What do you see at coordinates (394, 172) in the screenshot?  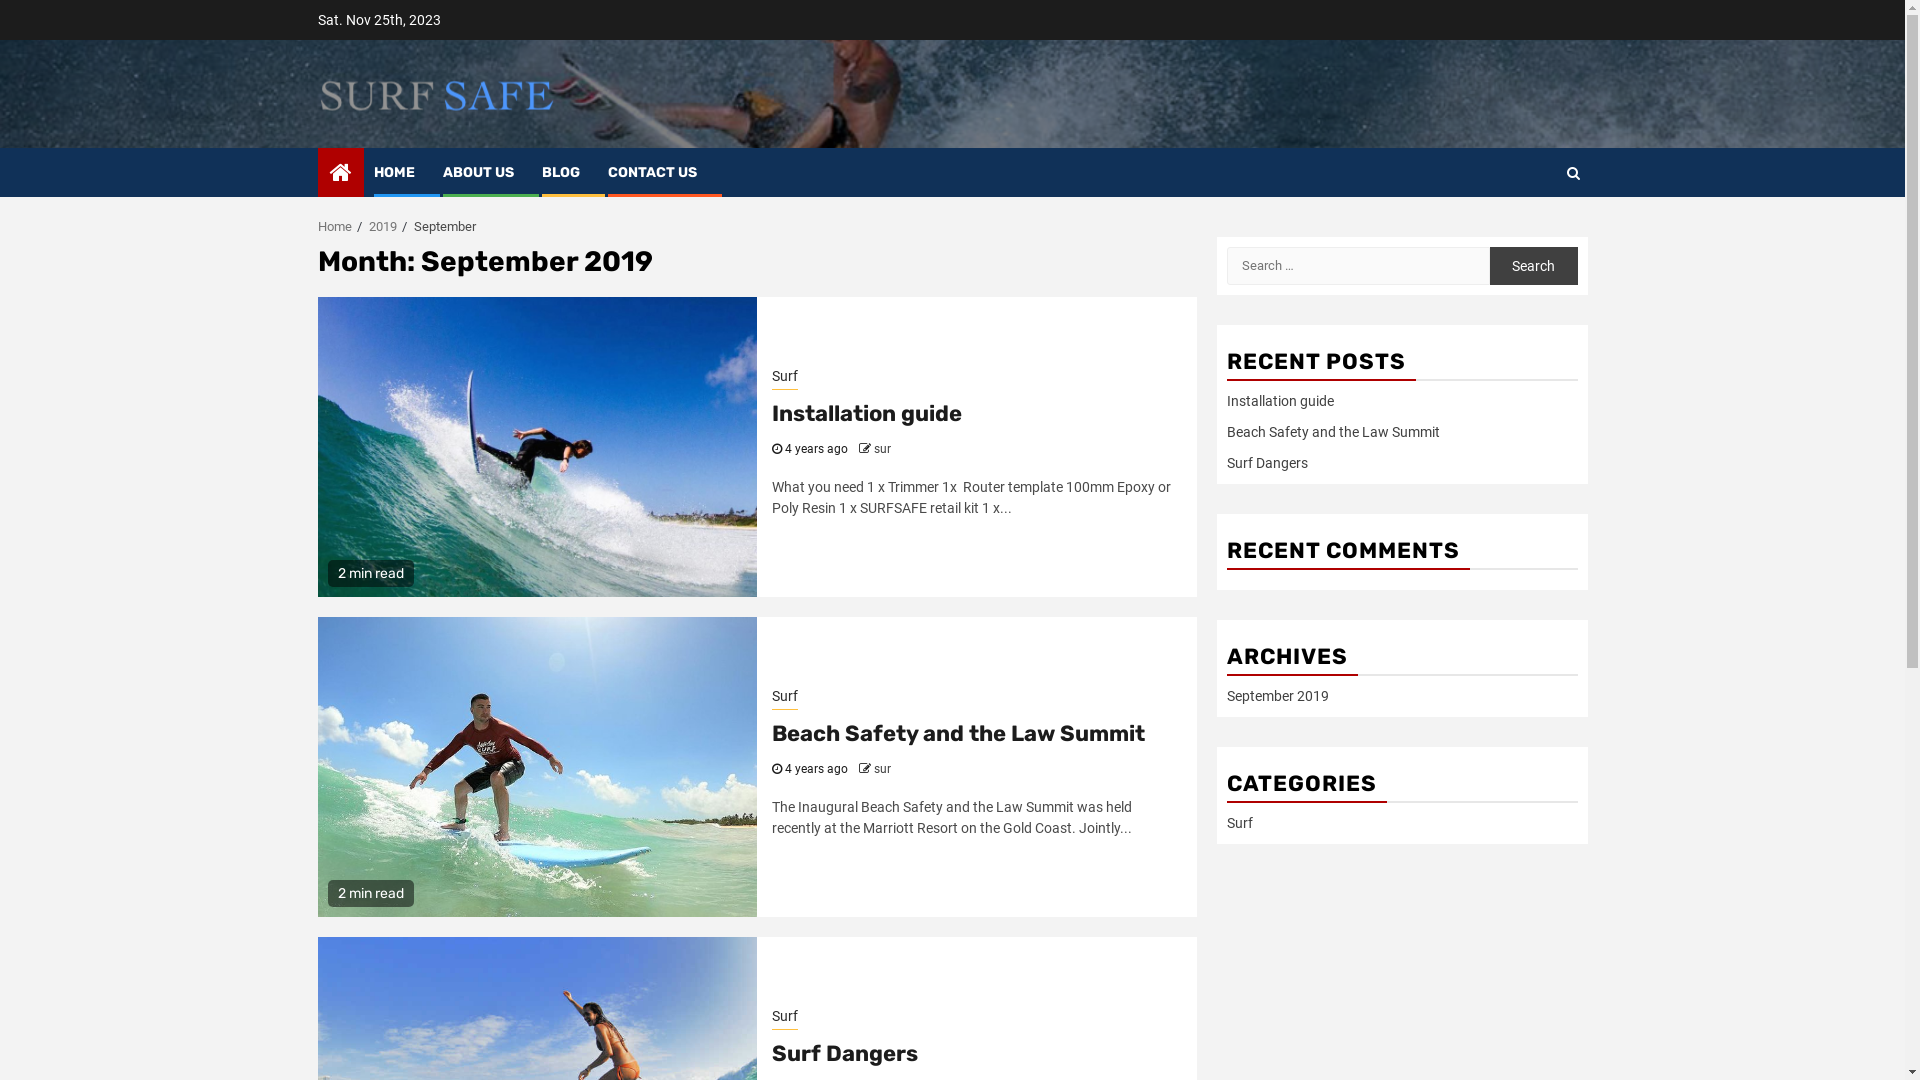 I see `HOME` at bounding box center [394, 172].